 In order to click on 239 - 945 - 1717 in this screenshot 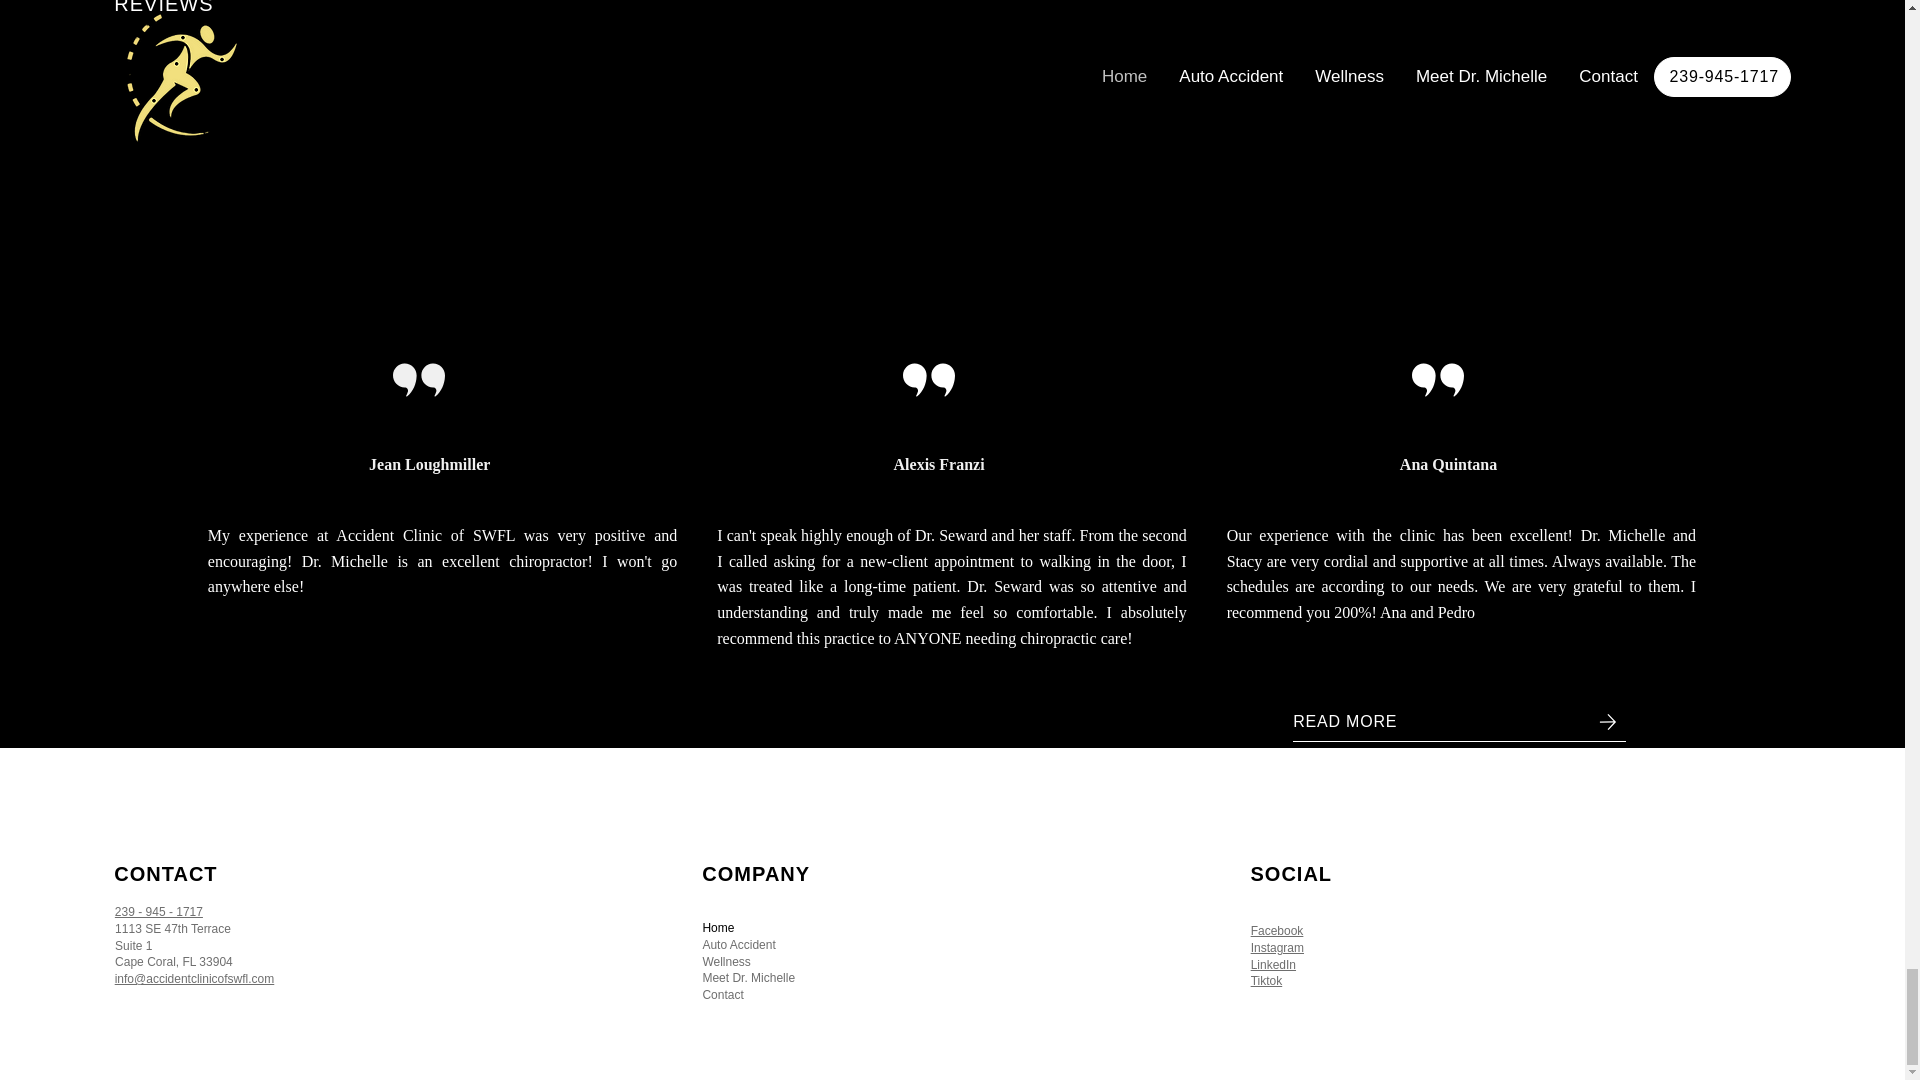, I will do `click(159, 912)`.